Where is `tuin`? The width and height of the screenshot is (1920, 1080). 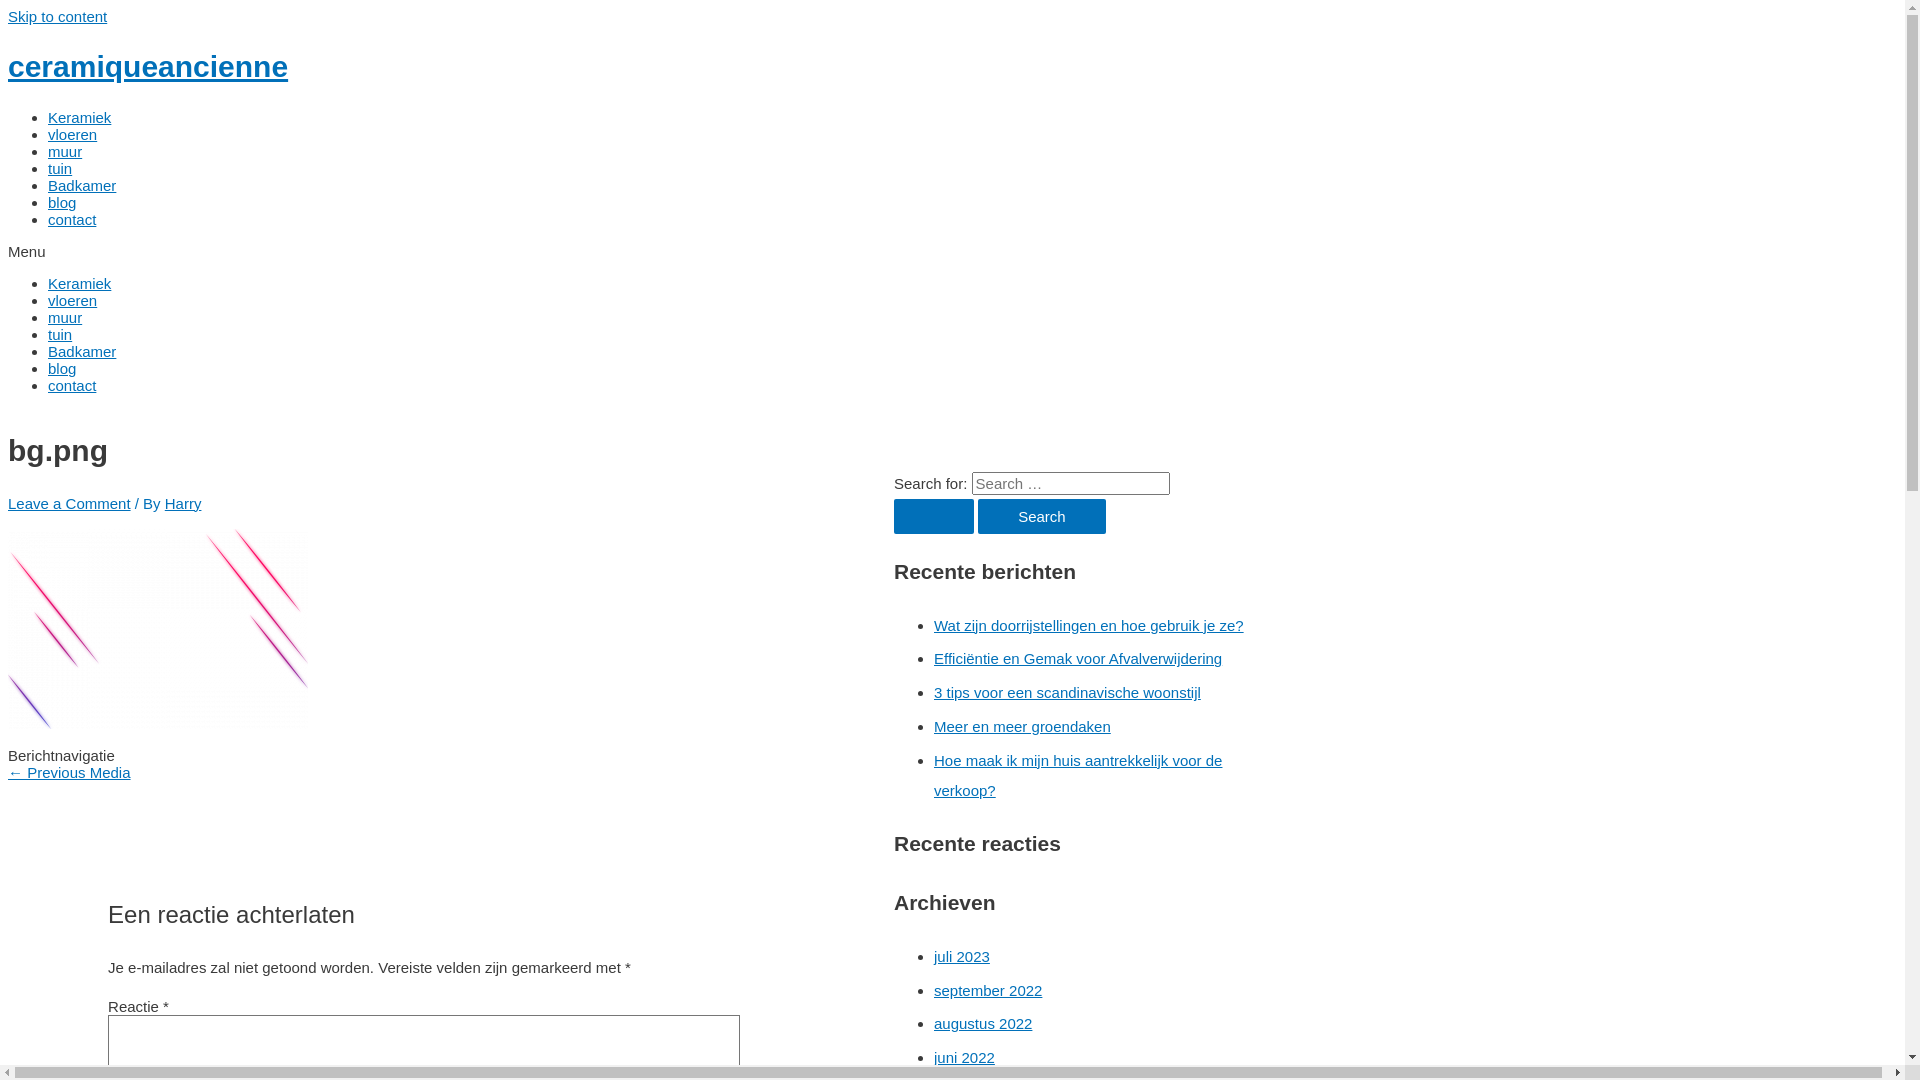
tuin is located at coordinates (60, 168).